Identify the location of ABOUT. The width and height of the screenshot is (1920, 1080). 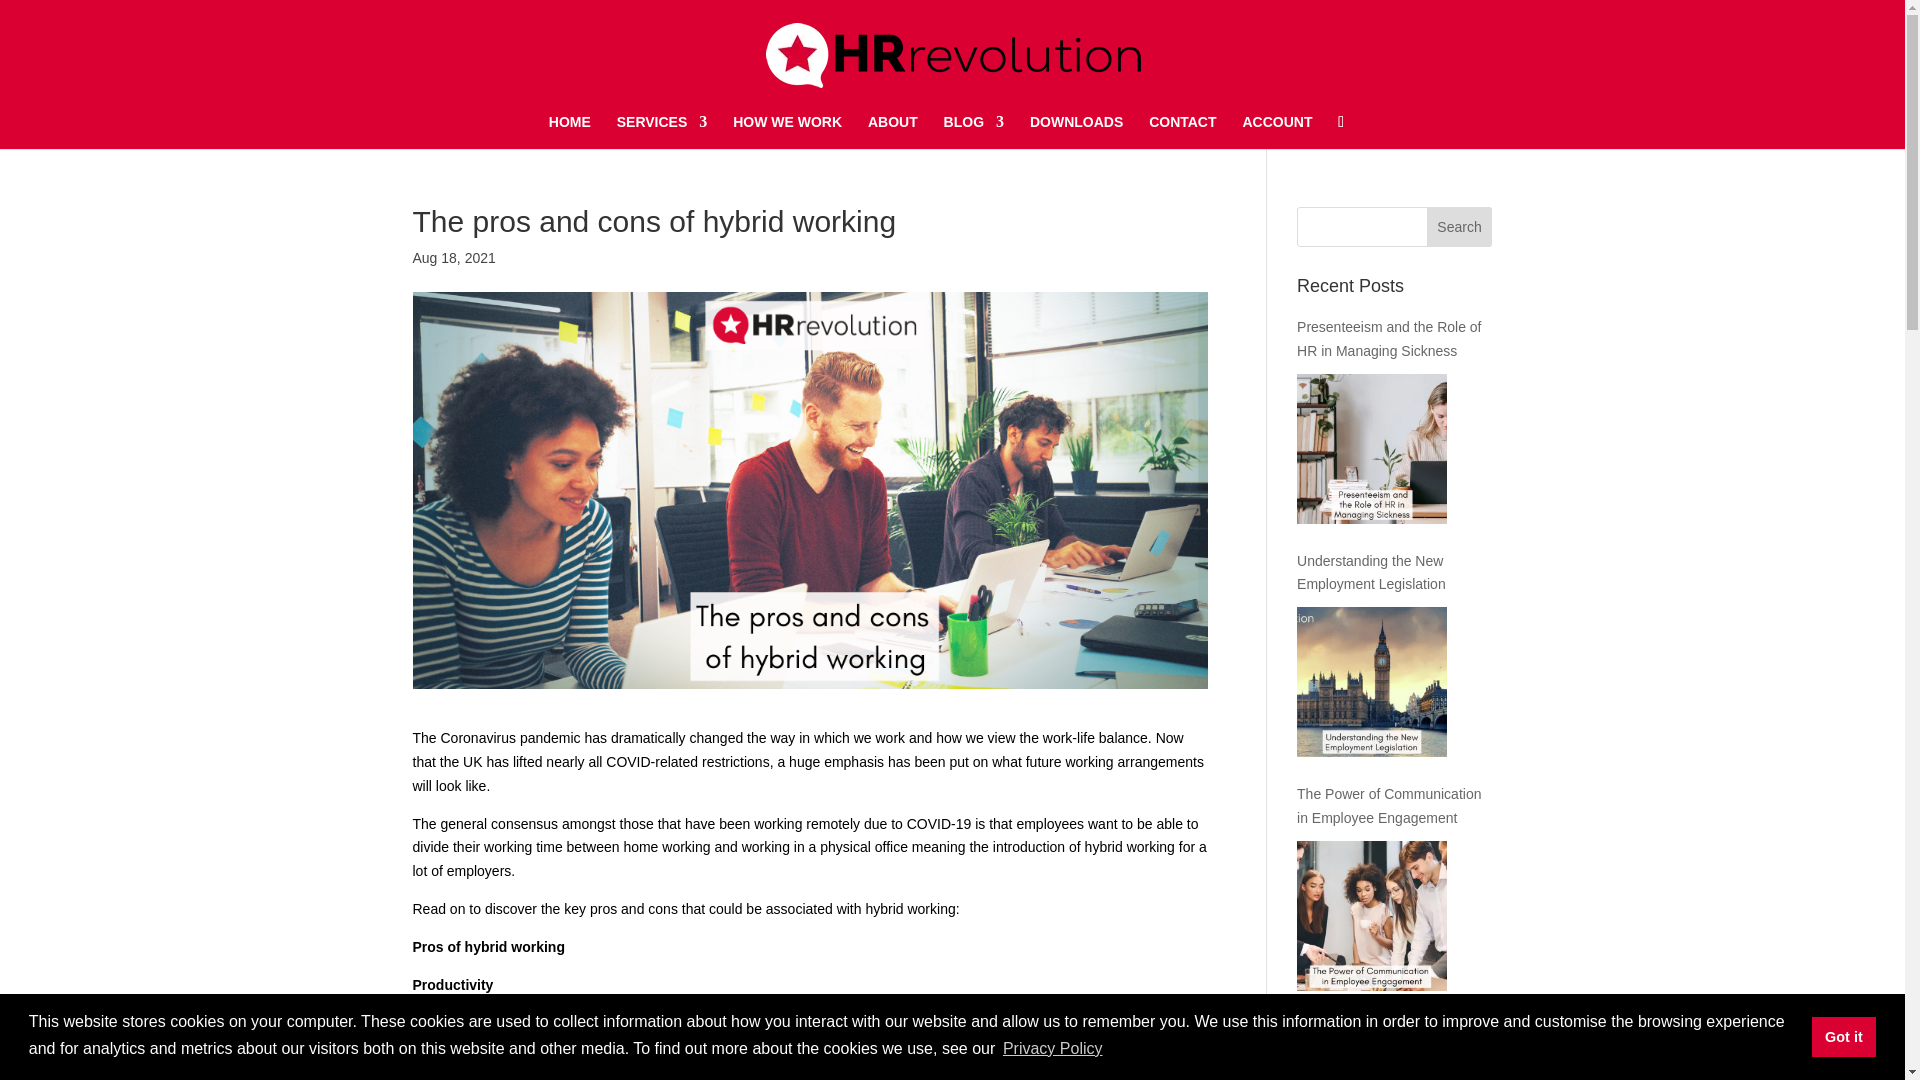
(892, 132).